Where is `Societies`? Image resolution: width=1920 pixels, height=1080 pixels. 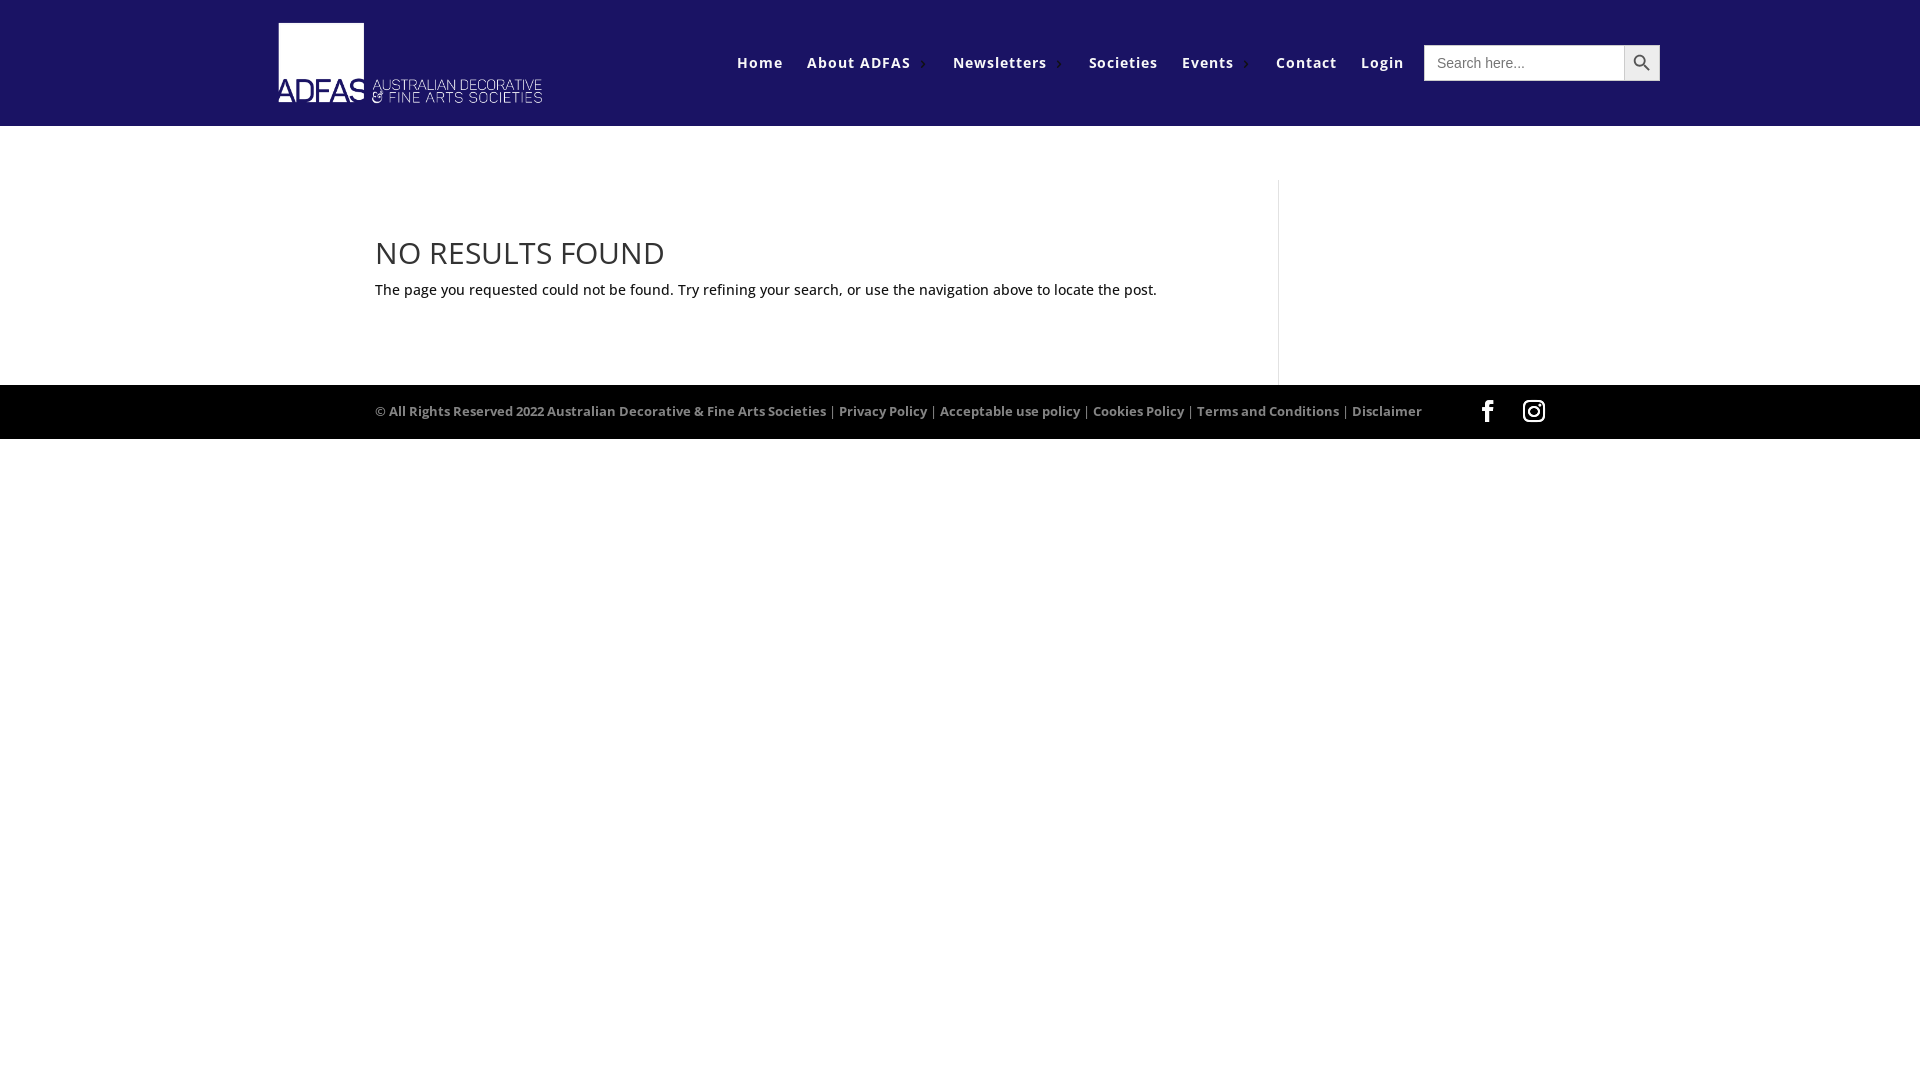
Societies is located at coordinates (1123, 62).